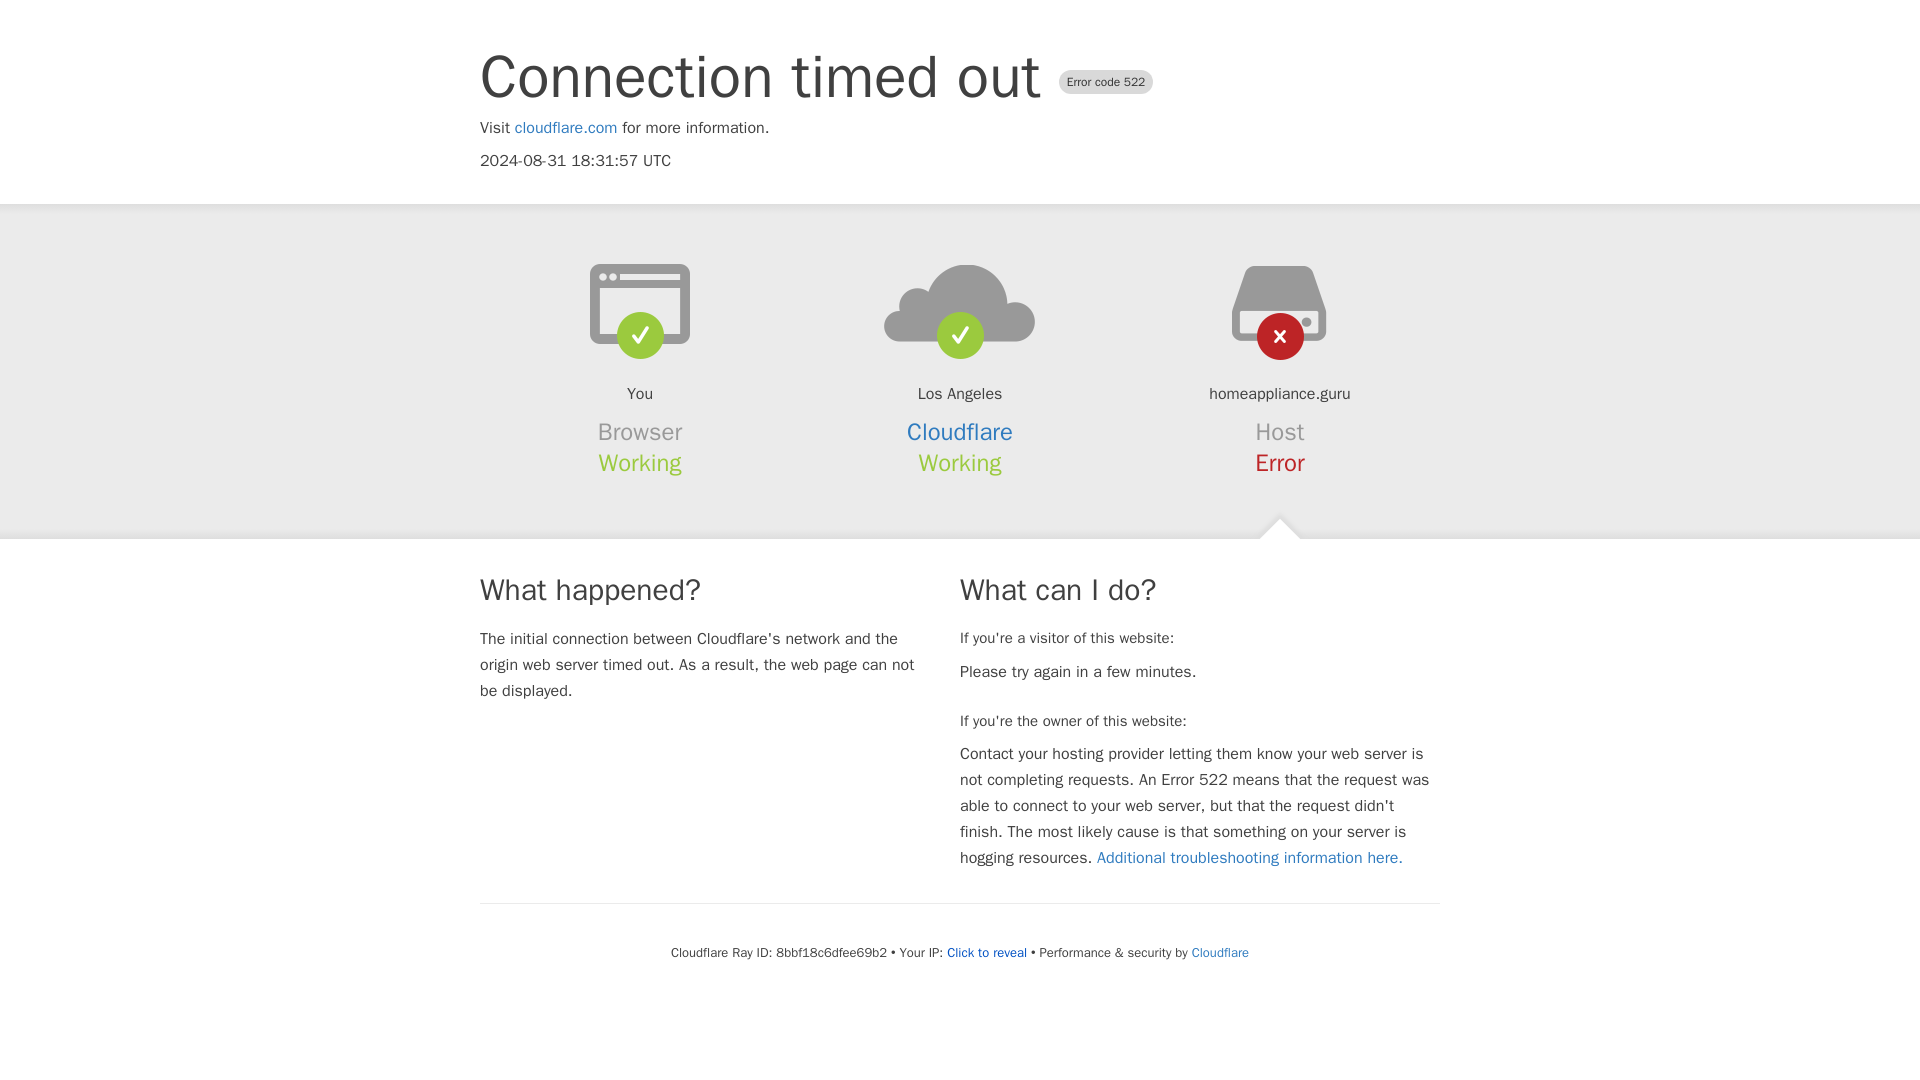 The width and height of the screenshot is (1920, 1080). I want to click on Additional troubleshooting information here., so click(1250, 858).